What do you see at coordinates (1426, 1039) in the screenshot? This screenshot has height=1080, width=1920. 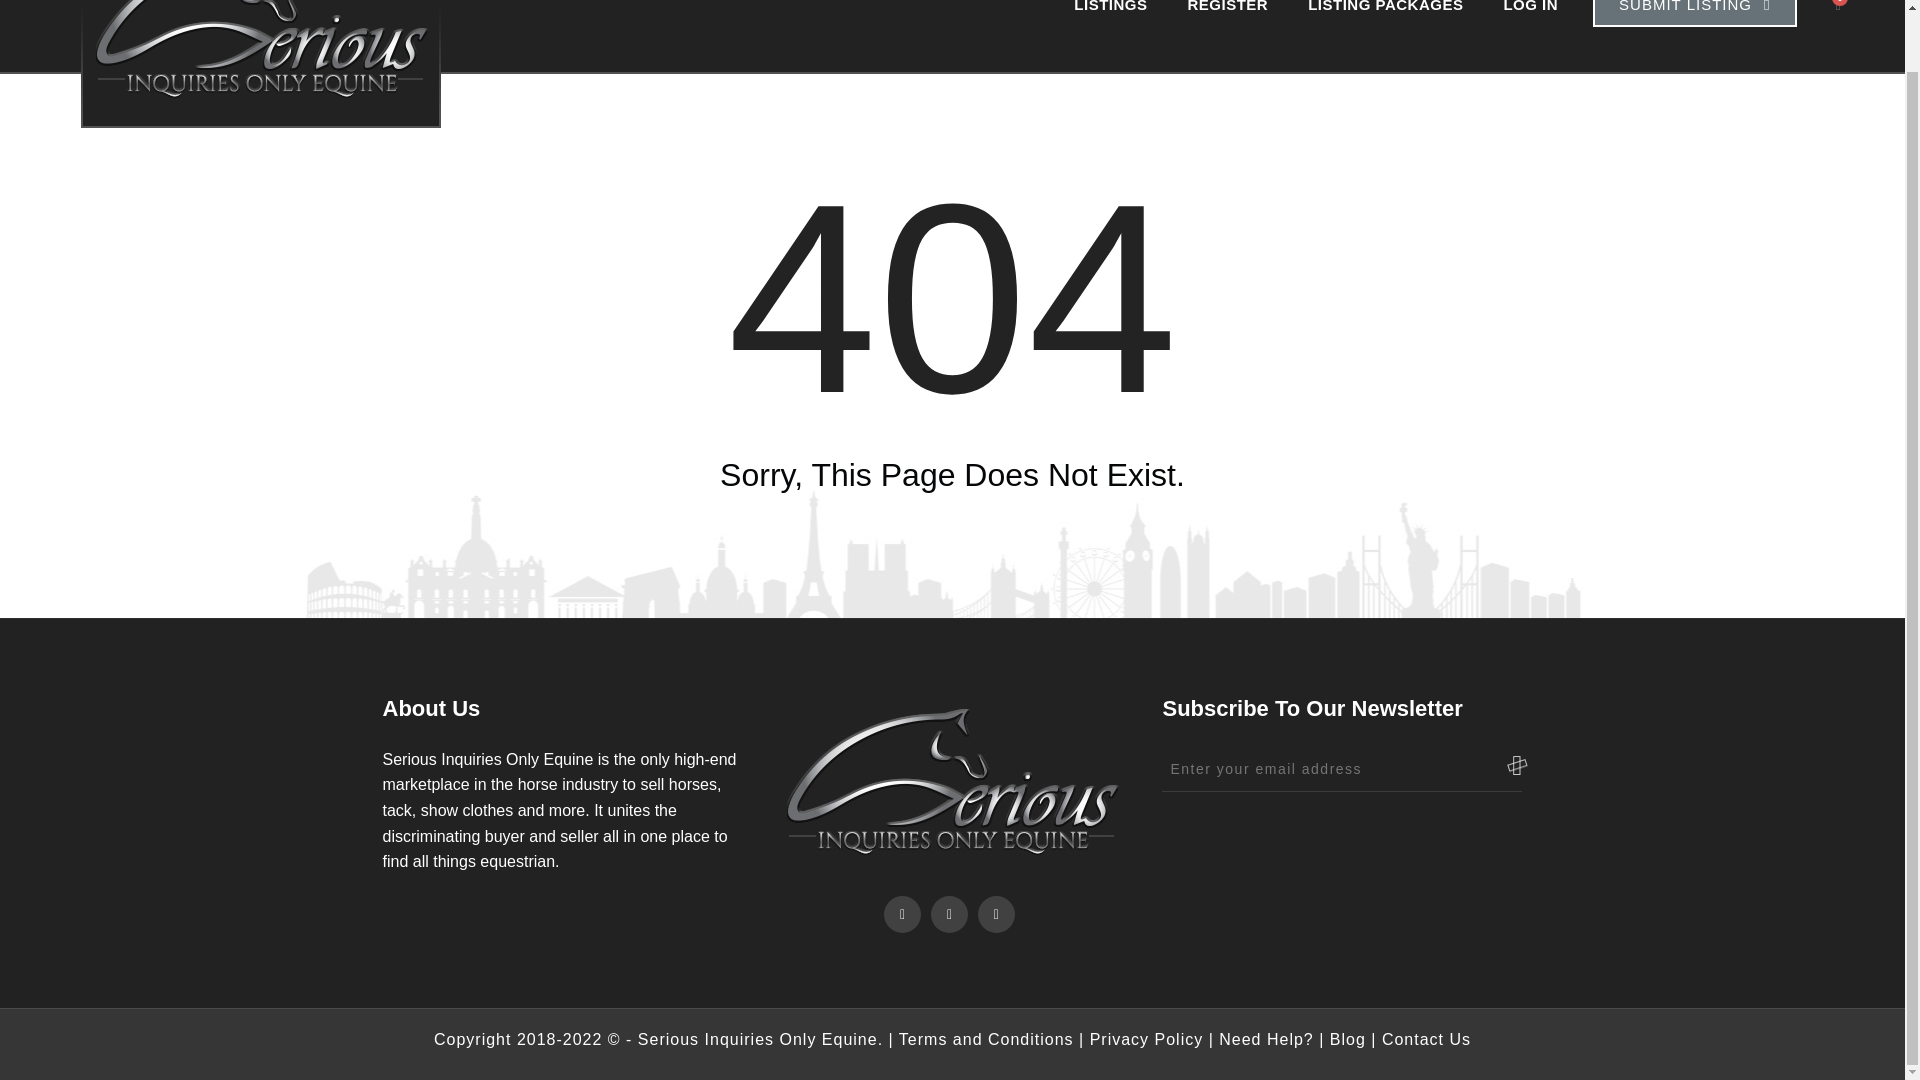 I see `Contact Us` at bounding box center [1426, 1039].